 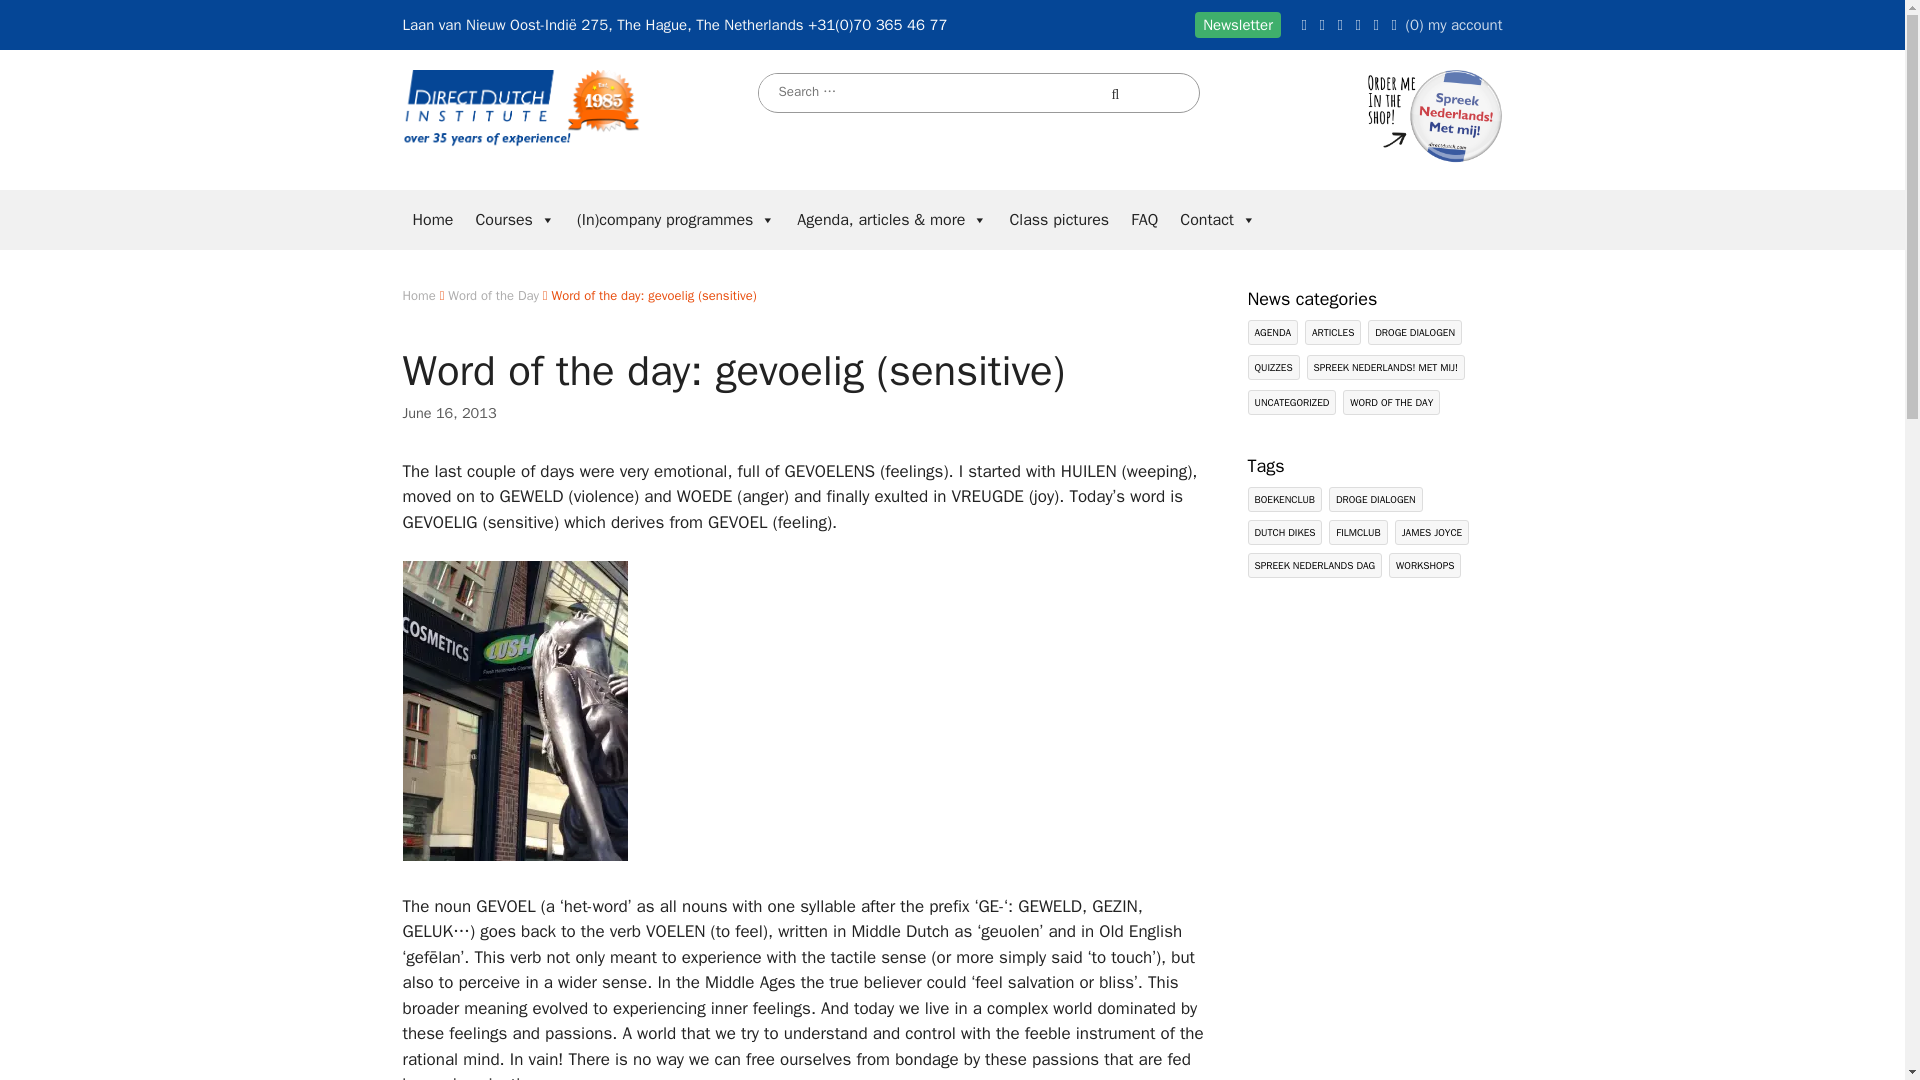 I want to click on Go to Welcome to the Direct Dutch institute, The Hague.., so click(x=418, y=295).